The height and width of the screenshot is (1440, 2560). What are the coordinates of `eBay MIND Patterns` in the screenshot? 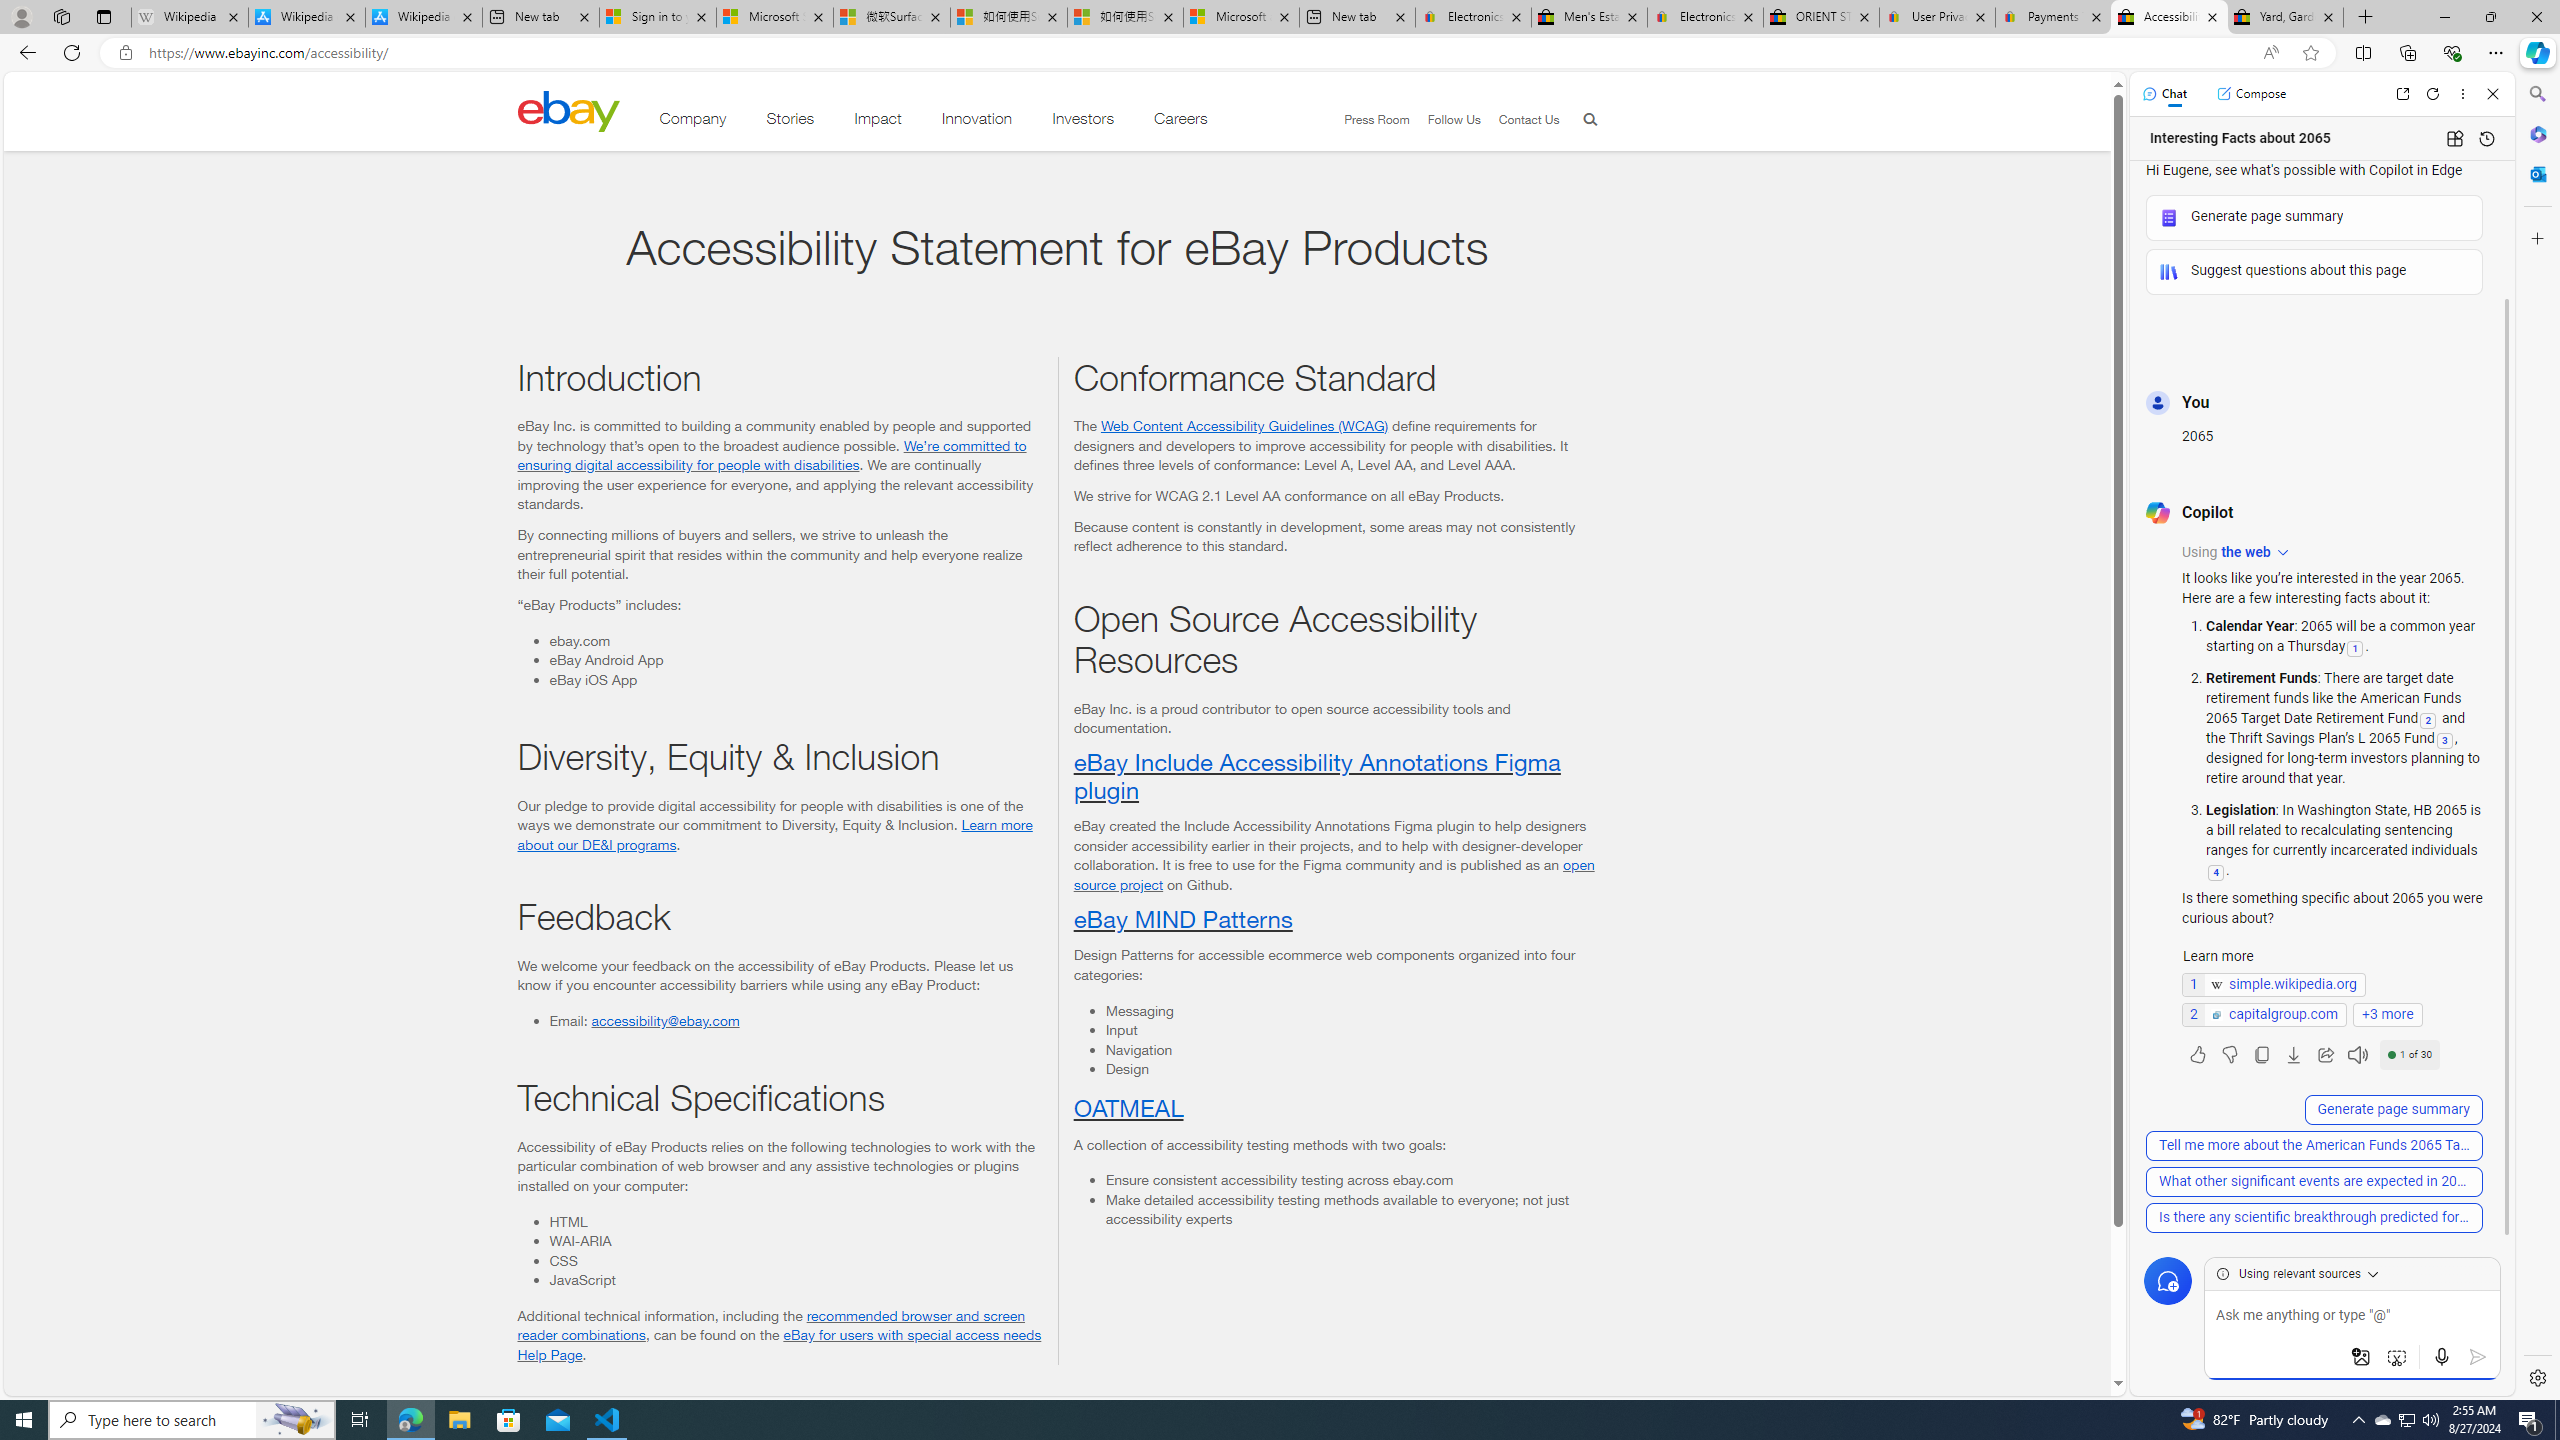 It's located at (1182, 918).